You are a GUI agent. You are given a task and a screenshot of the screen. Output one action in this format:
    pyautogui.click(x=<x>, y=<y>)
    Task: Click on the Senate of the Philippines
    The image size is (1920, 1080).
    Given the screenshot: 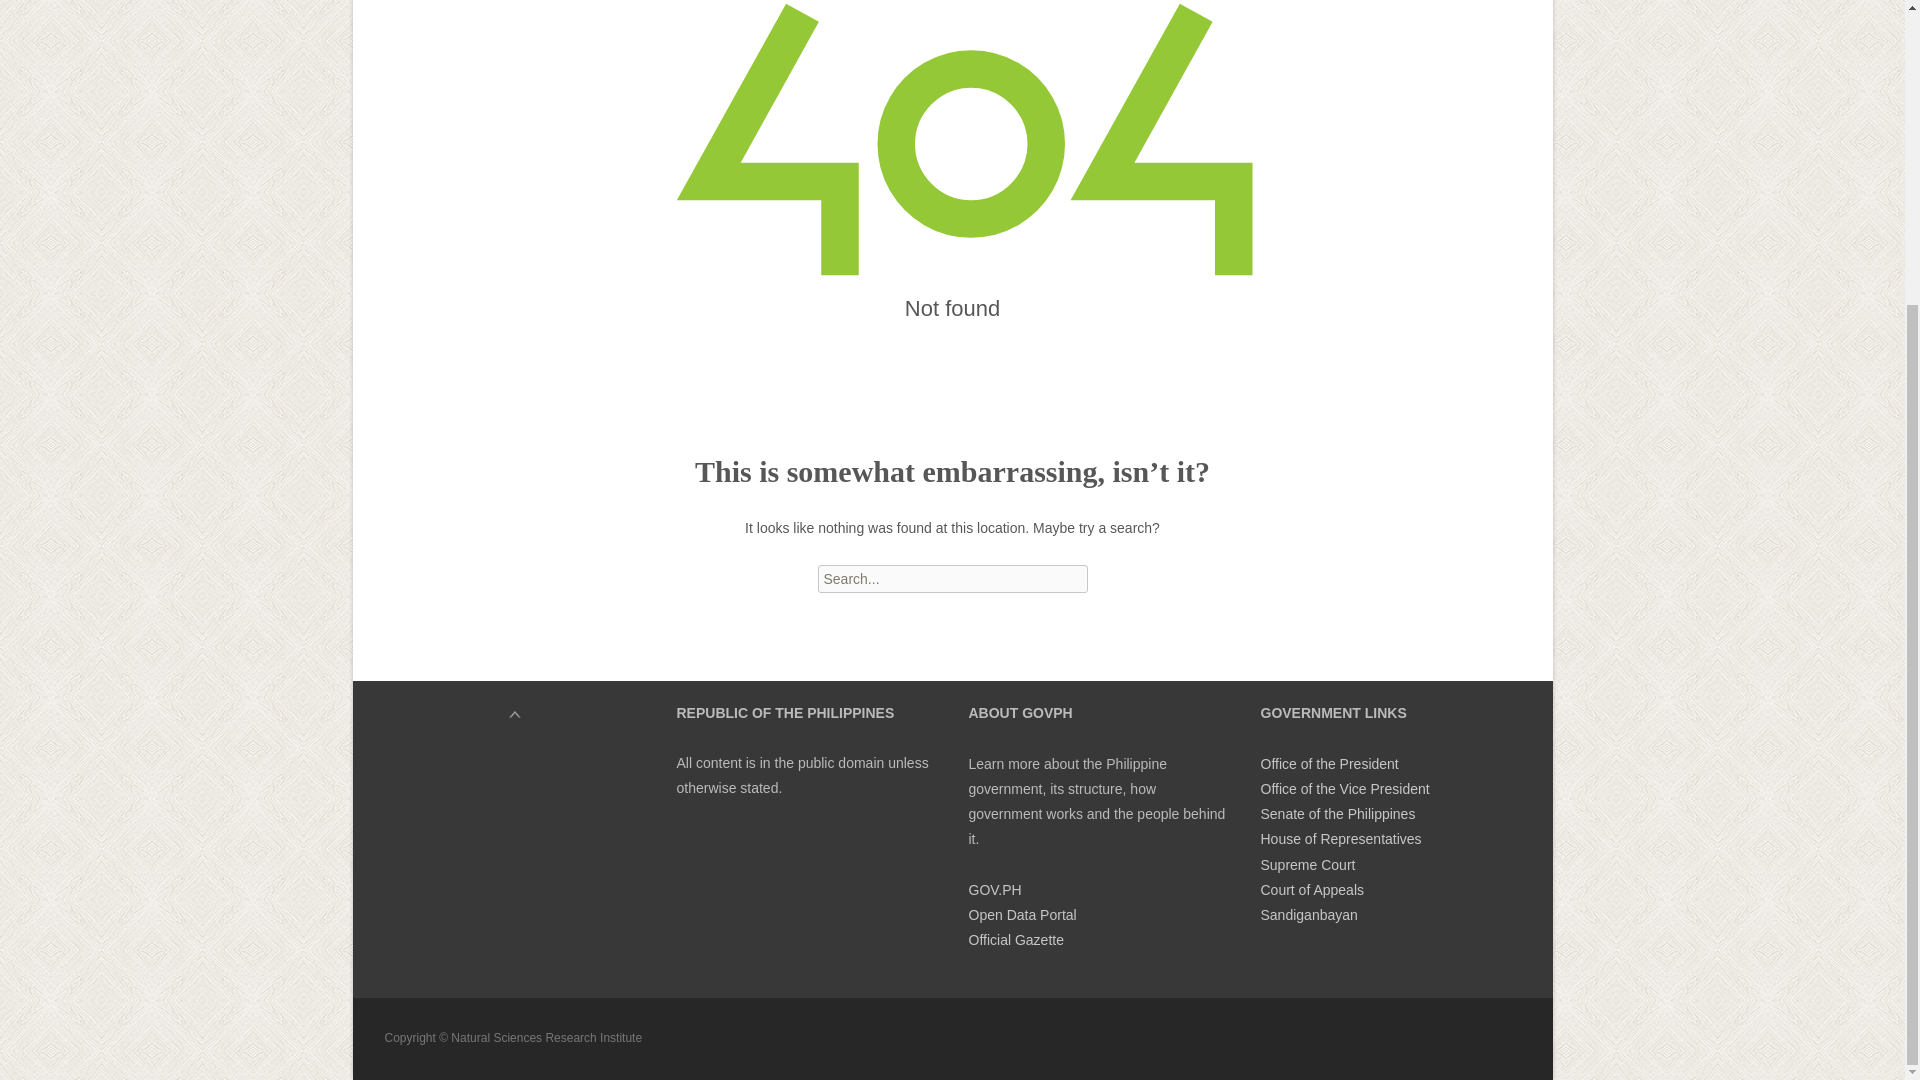 What is the action you would take?
    pyautogui.click(x=1337, y=813)
    